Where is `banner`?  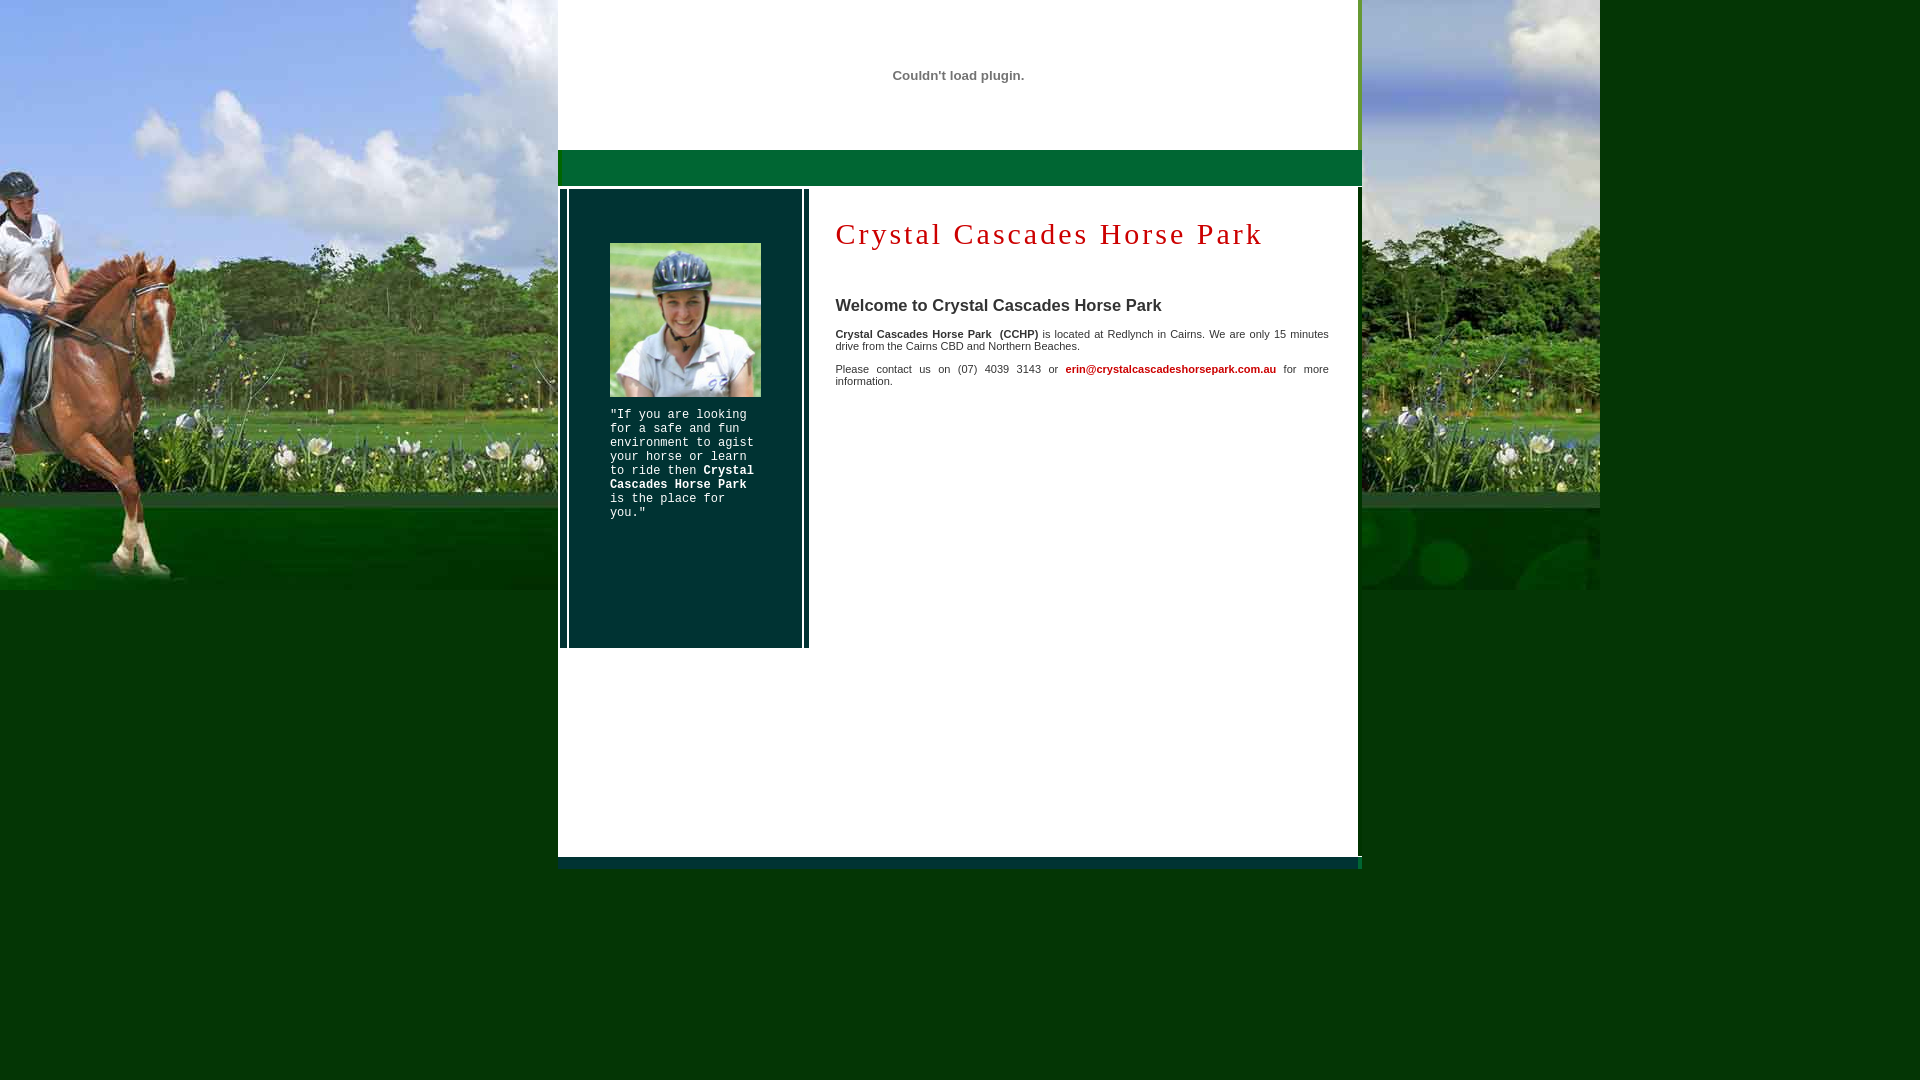 banner is located at coordinates (958, 75).